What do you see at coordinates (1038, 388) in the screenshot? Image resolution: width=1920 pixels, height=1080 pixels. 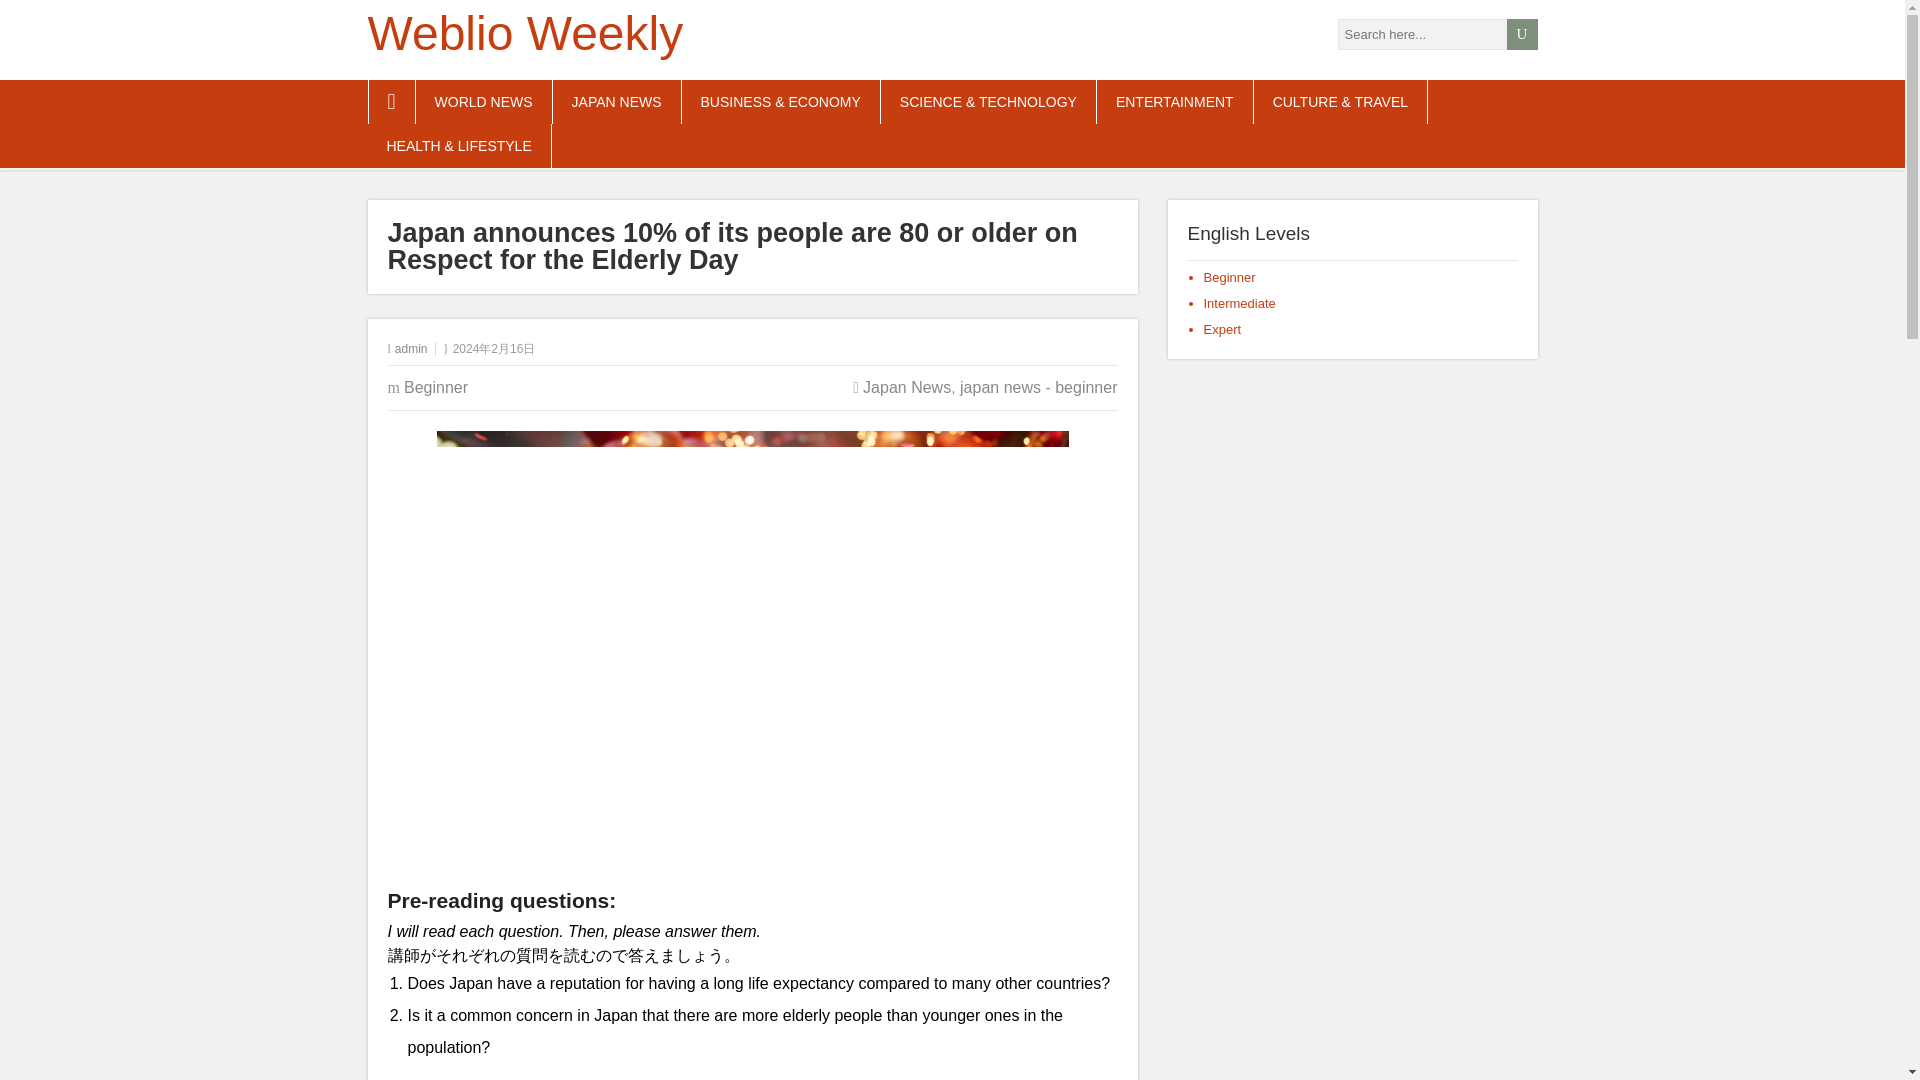 I see `japan news - beginner` at bounding box center [1038, 388].